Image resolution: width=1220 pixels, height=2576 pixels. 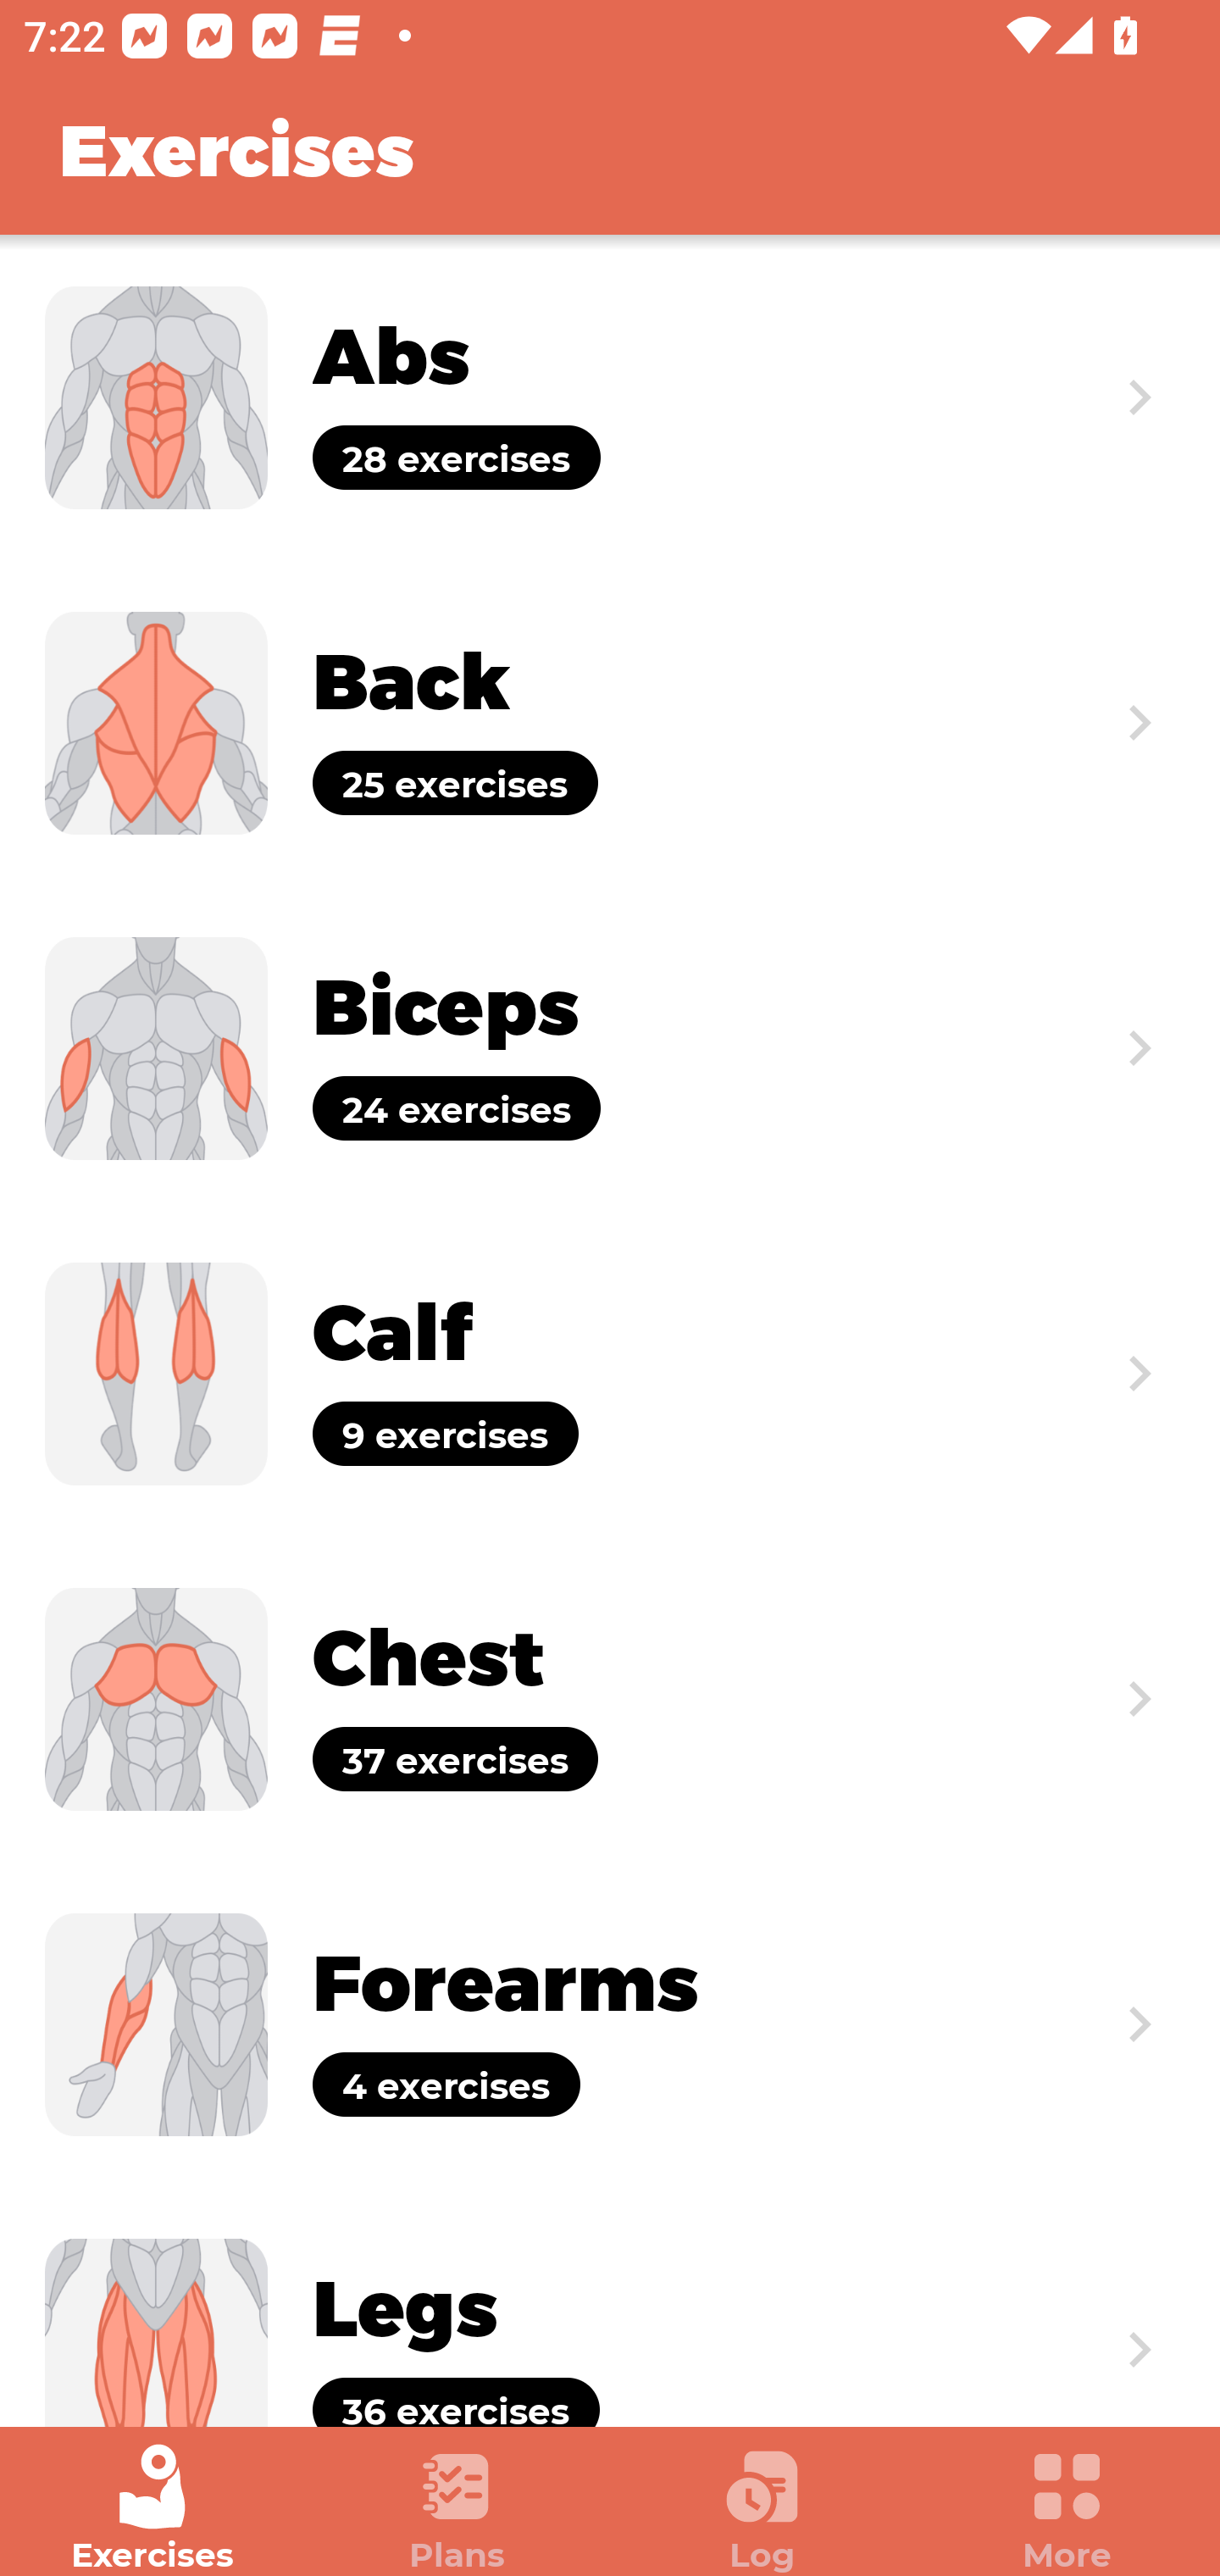 What do you see at coordinates (610, 1047) in the screenshot?
I see `Exercise Biceps 24 exercises` at bounding box center [610, 1047].